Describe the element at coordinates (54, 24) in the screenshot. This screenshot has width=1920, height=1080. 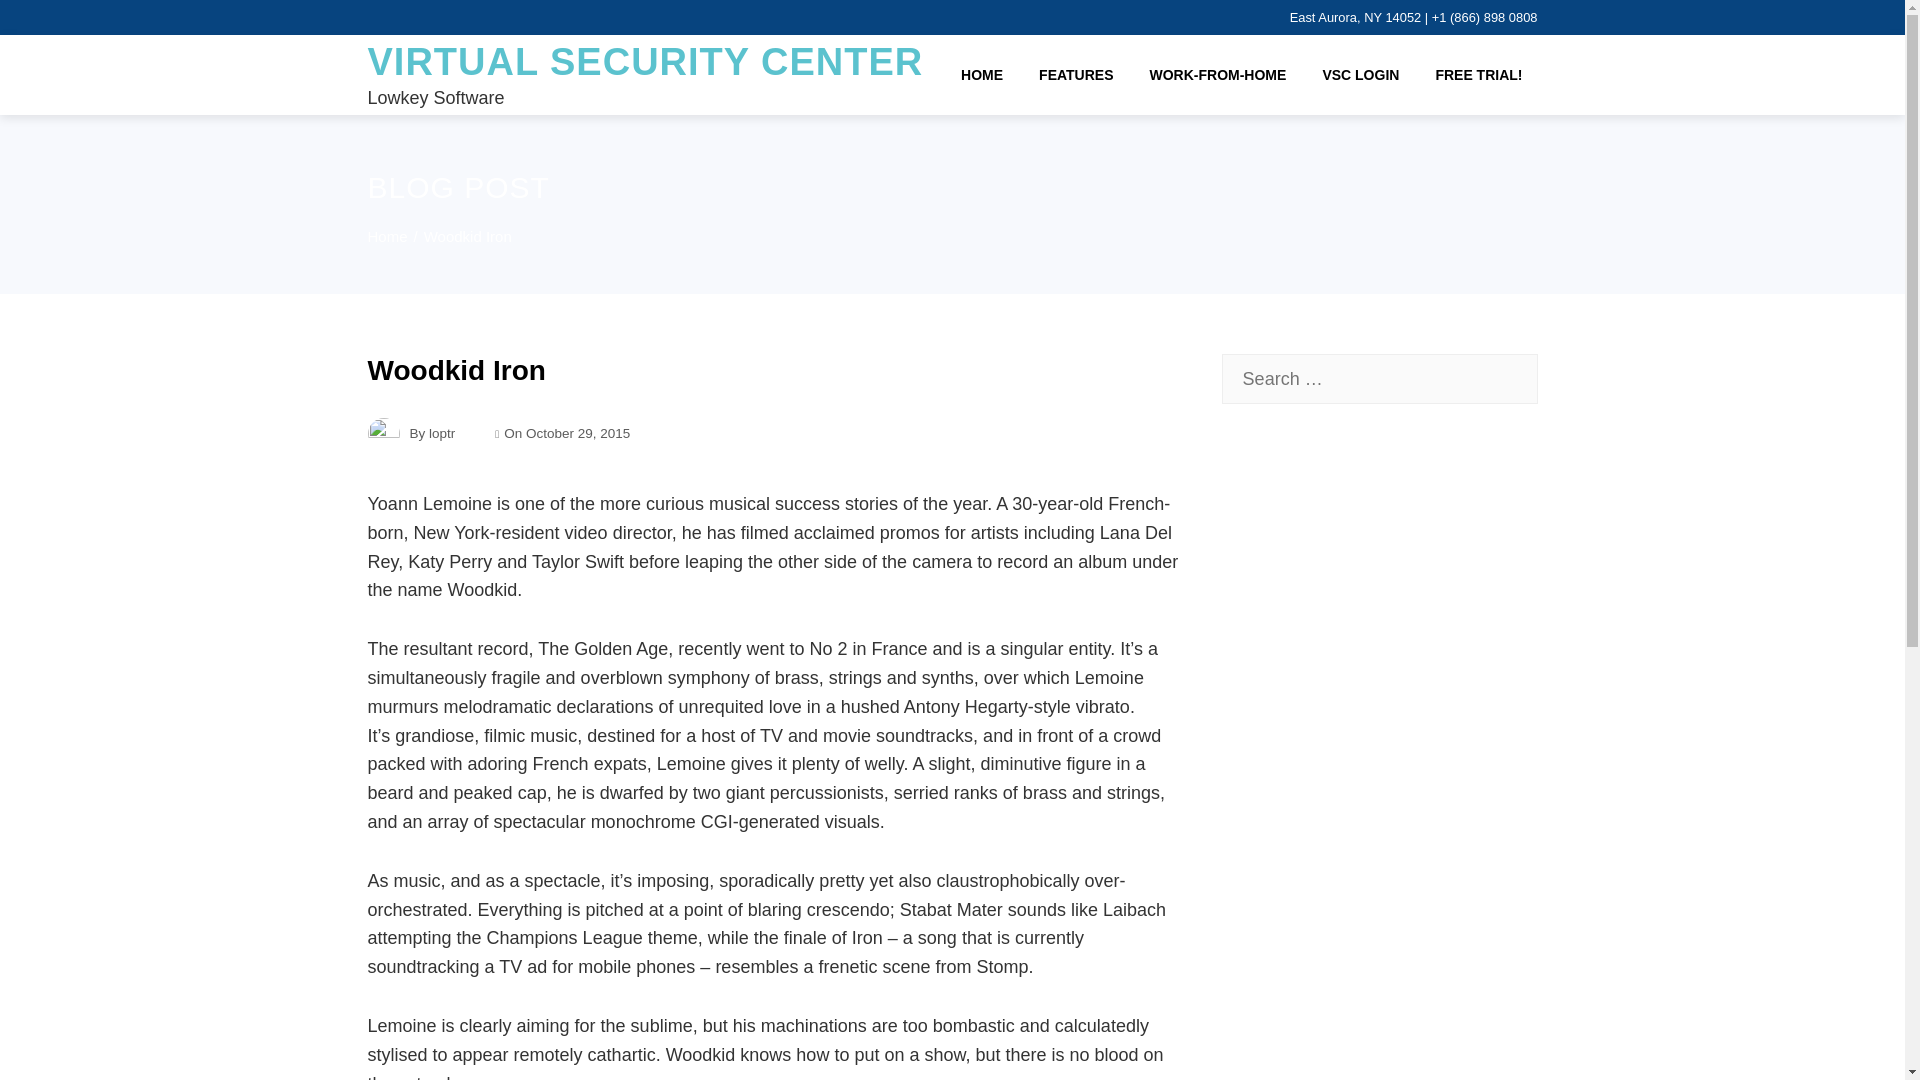
I see `Search` at that location.